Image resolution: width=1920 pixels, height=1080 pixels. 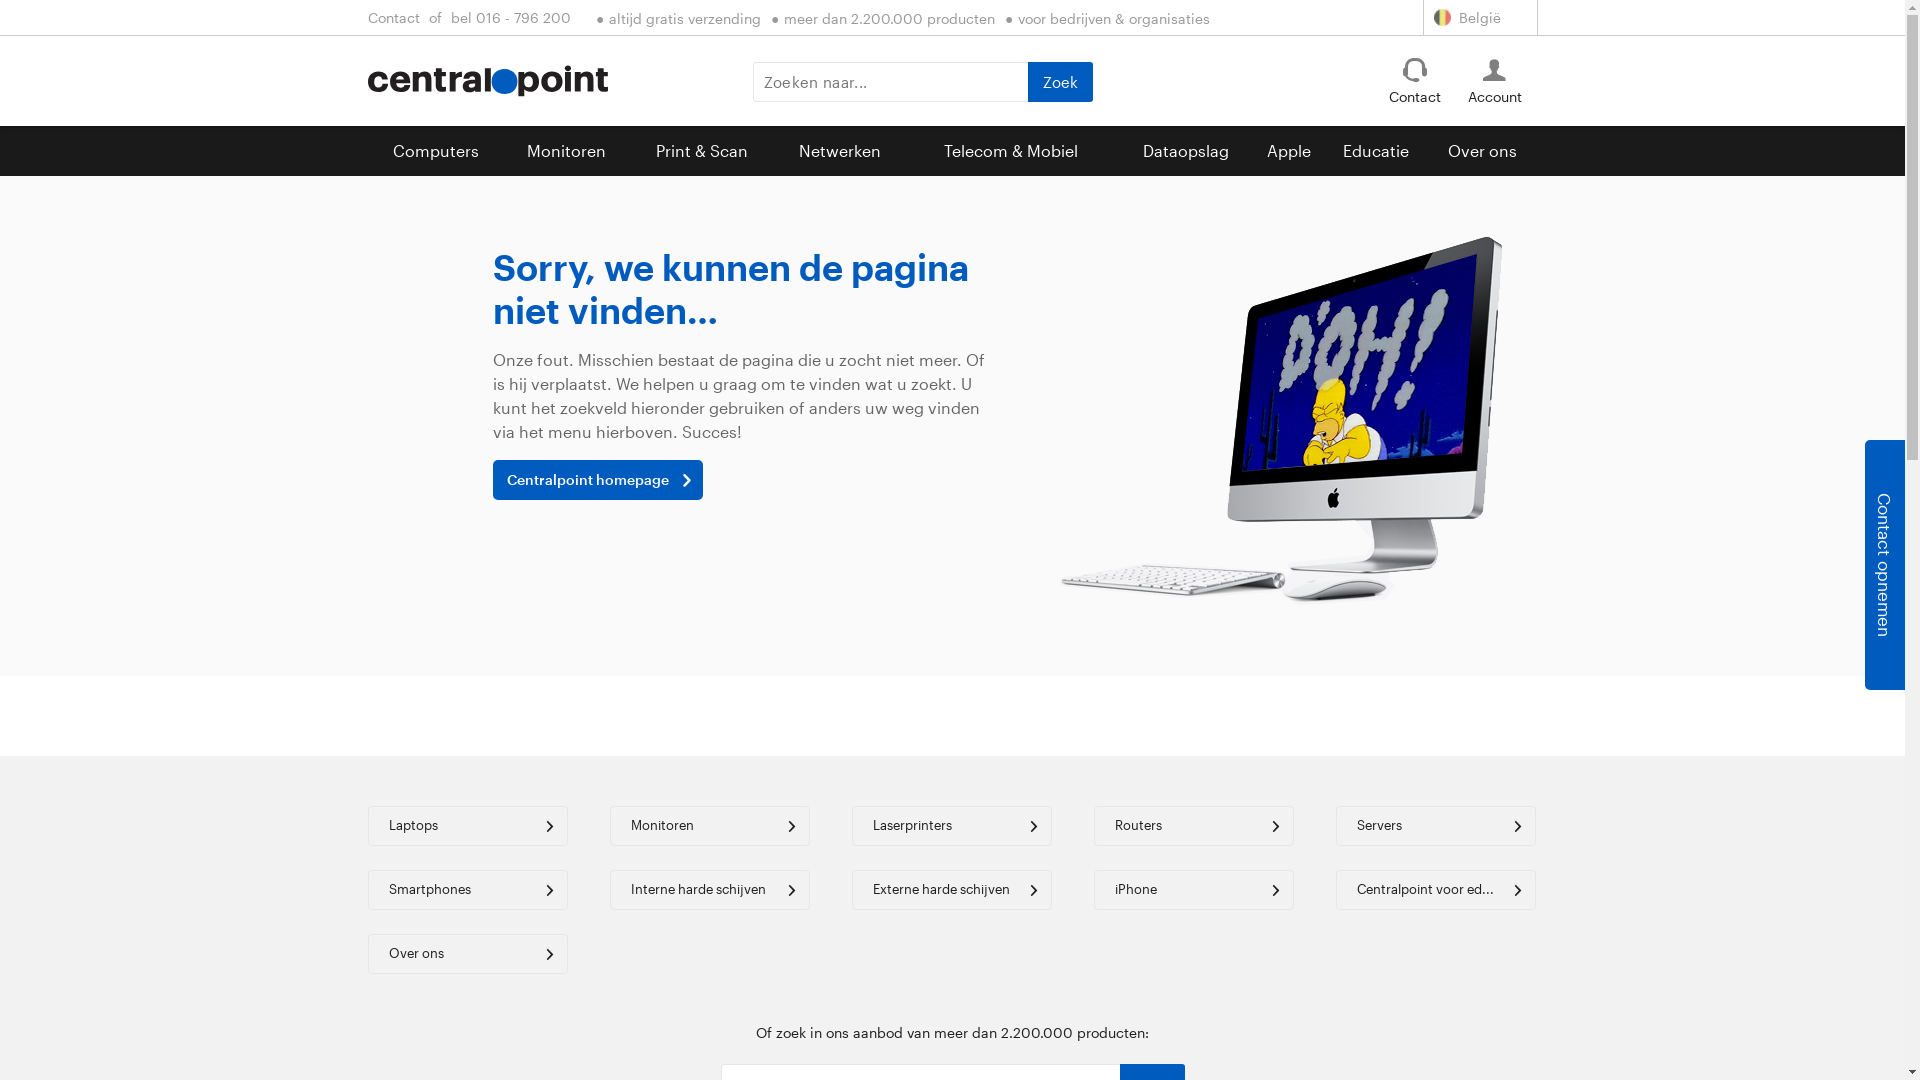 I want to click on Telecom & Mobiel, so click(x=1011, y=151).